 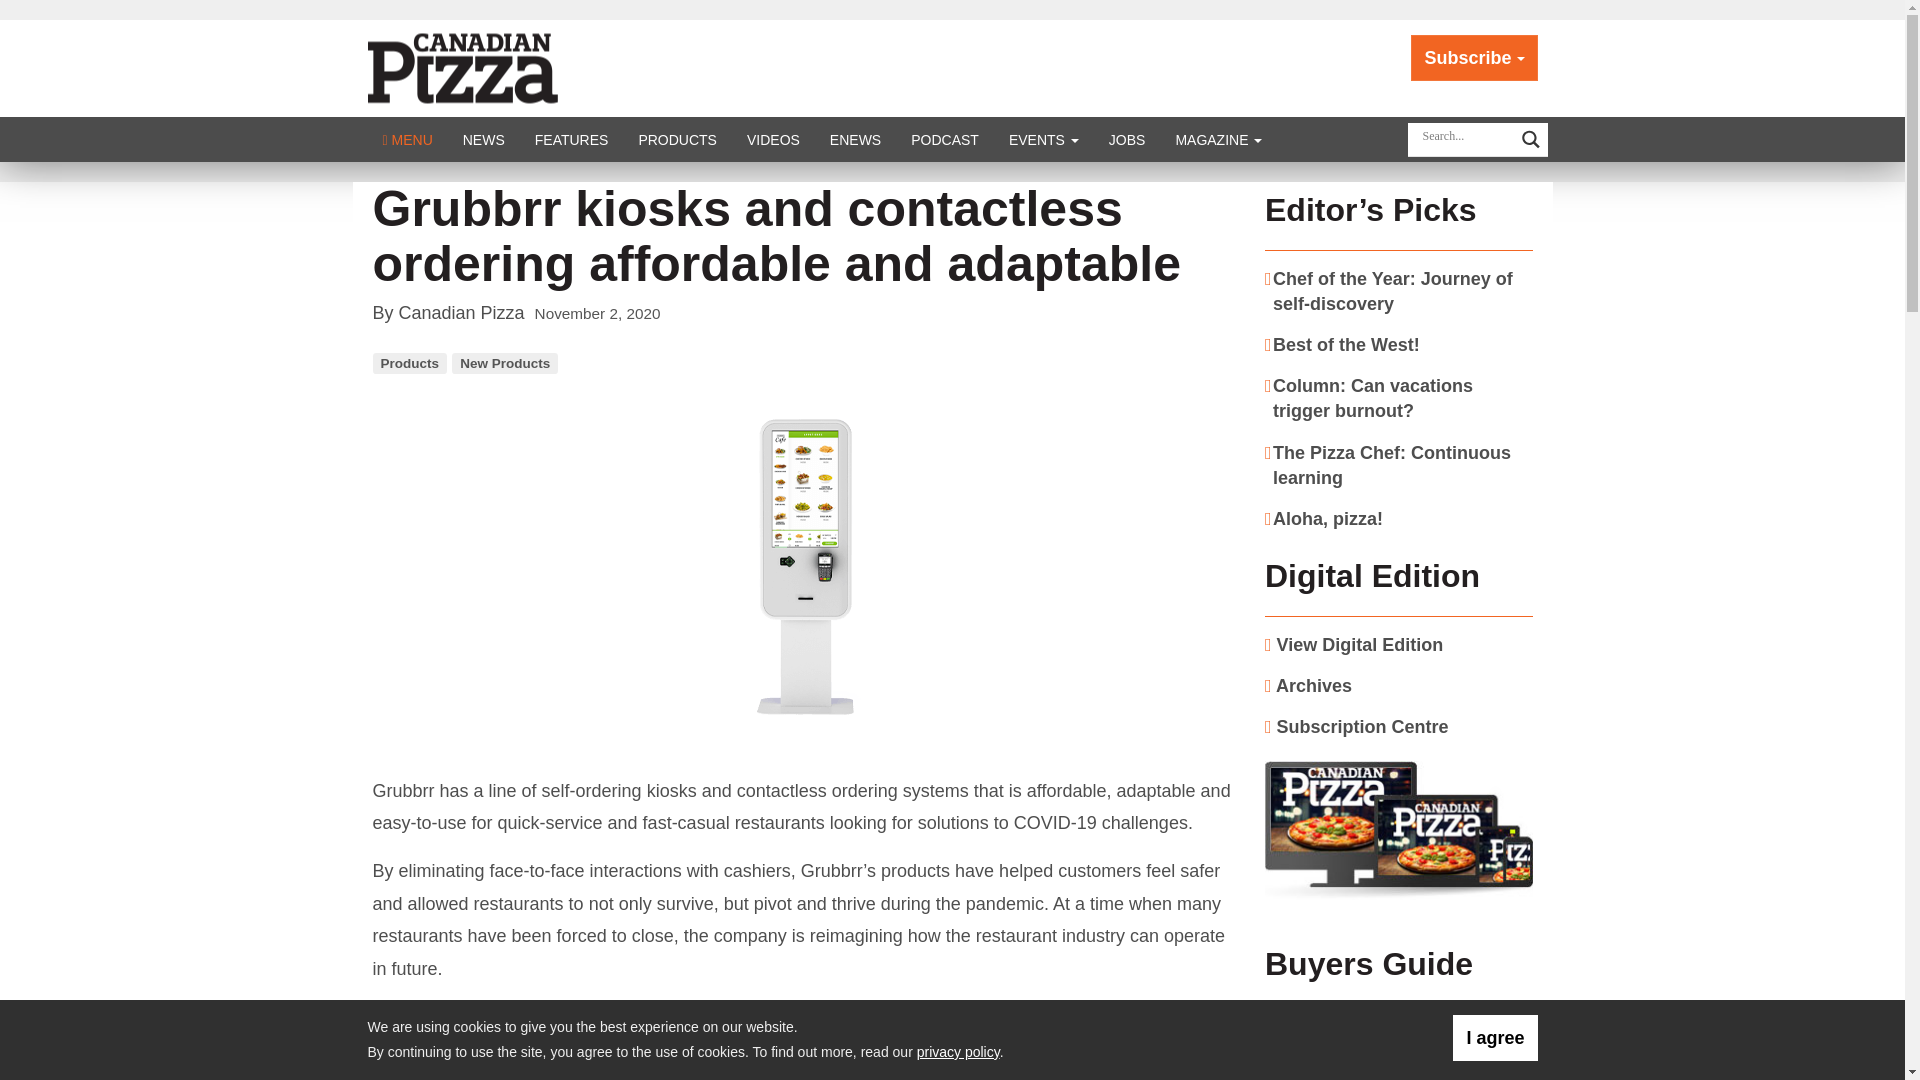 I want to click on MAGAZINE, so click(x=1218, y=139).